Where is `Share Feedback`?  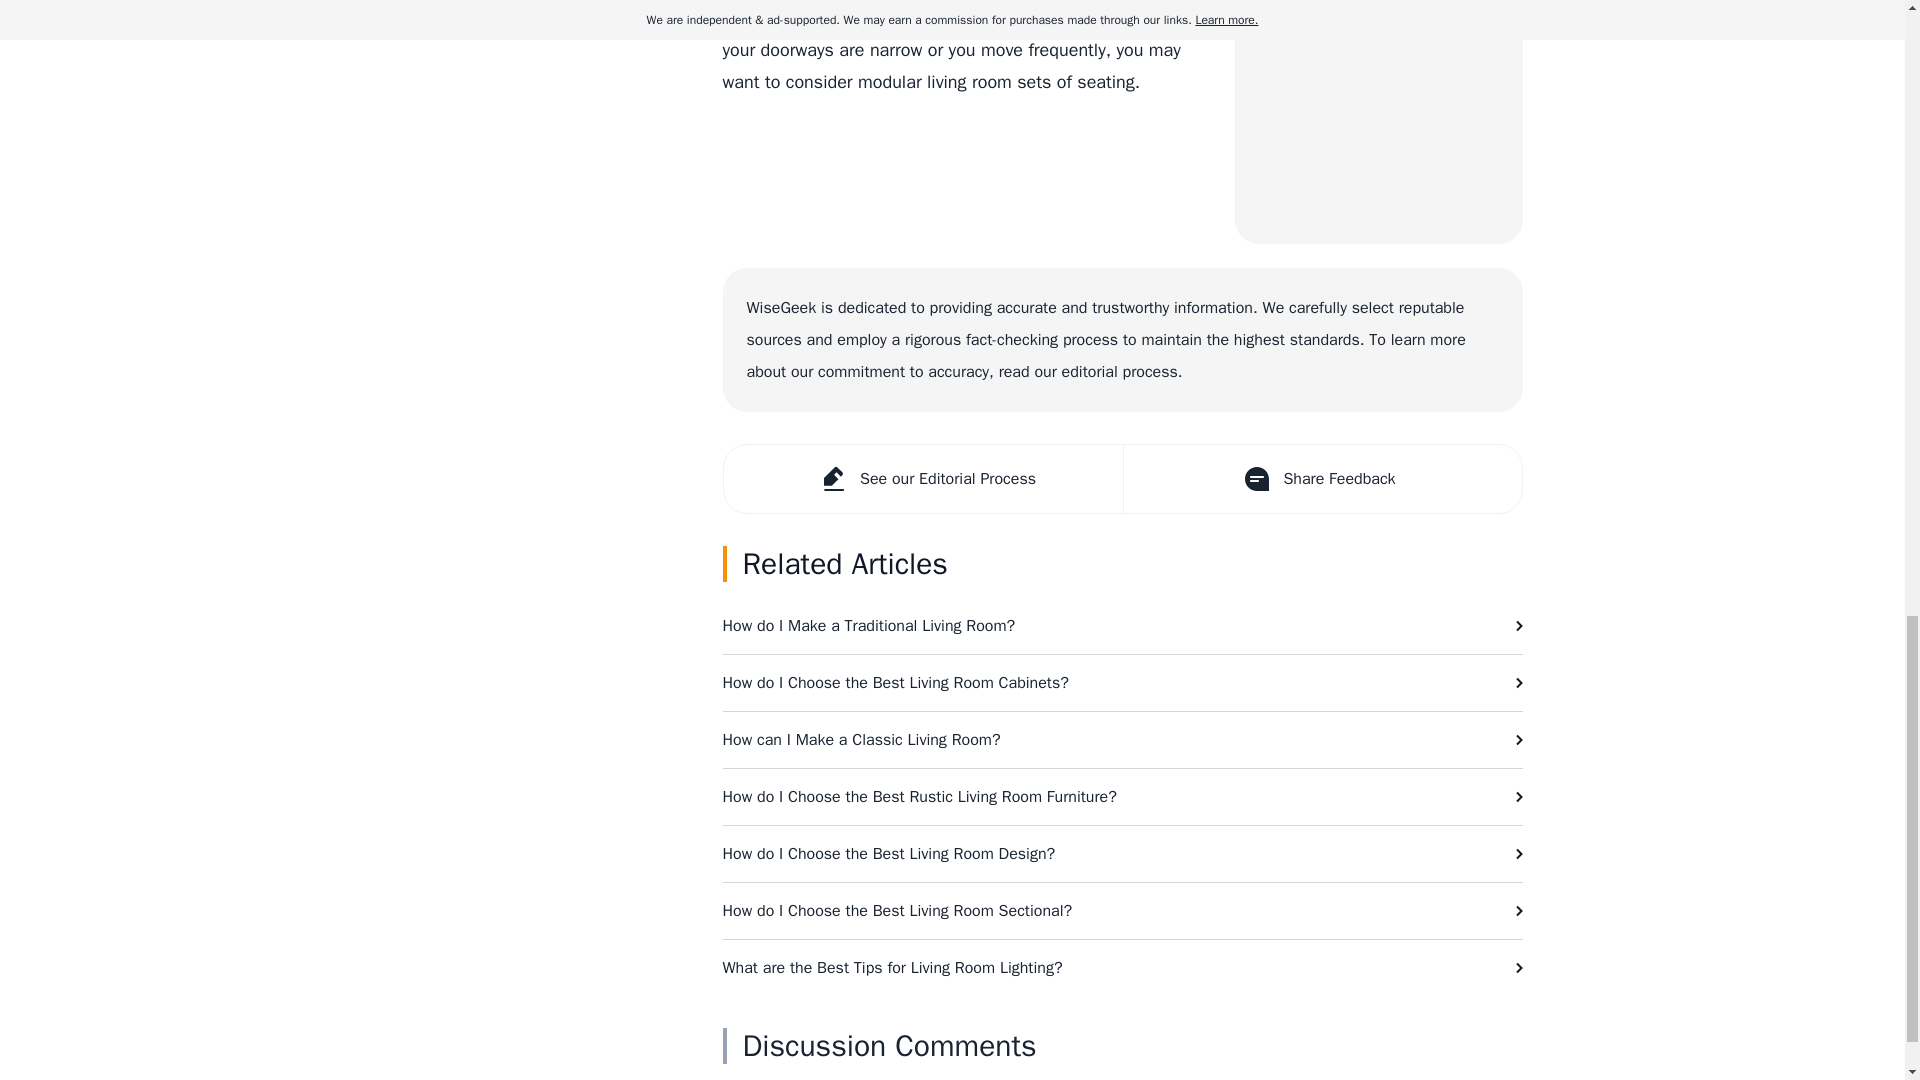 Share Feedback is located at coordinates (1320, 478).